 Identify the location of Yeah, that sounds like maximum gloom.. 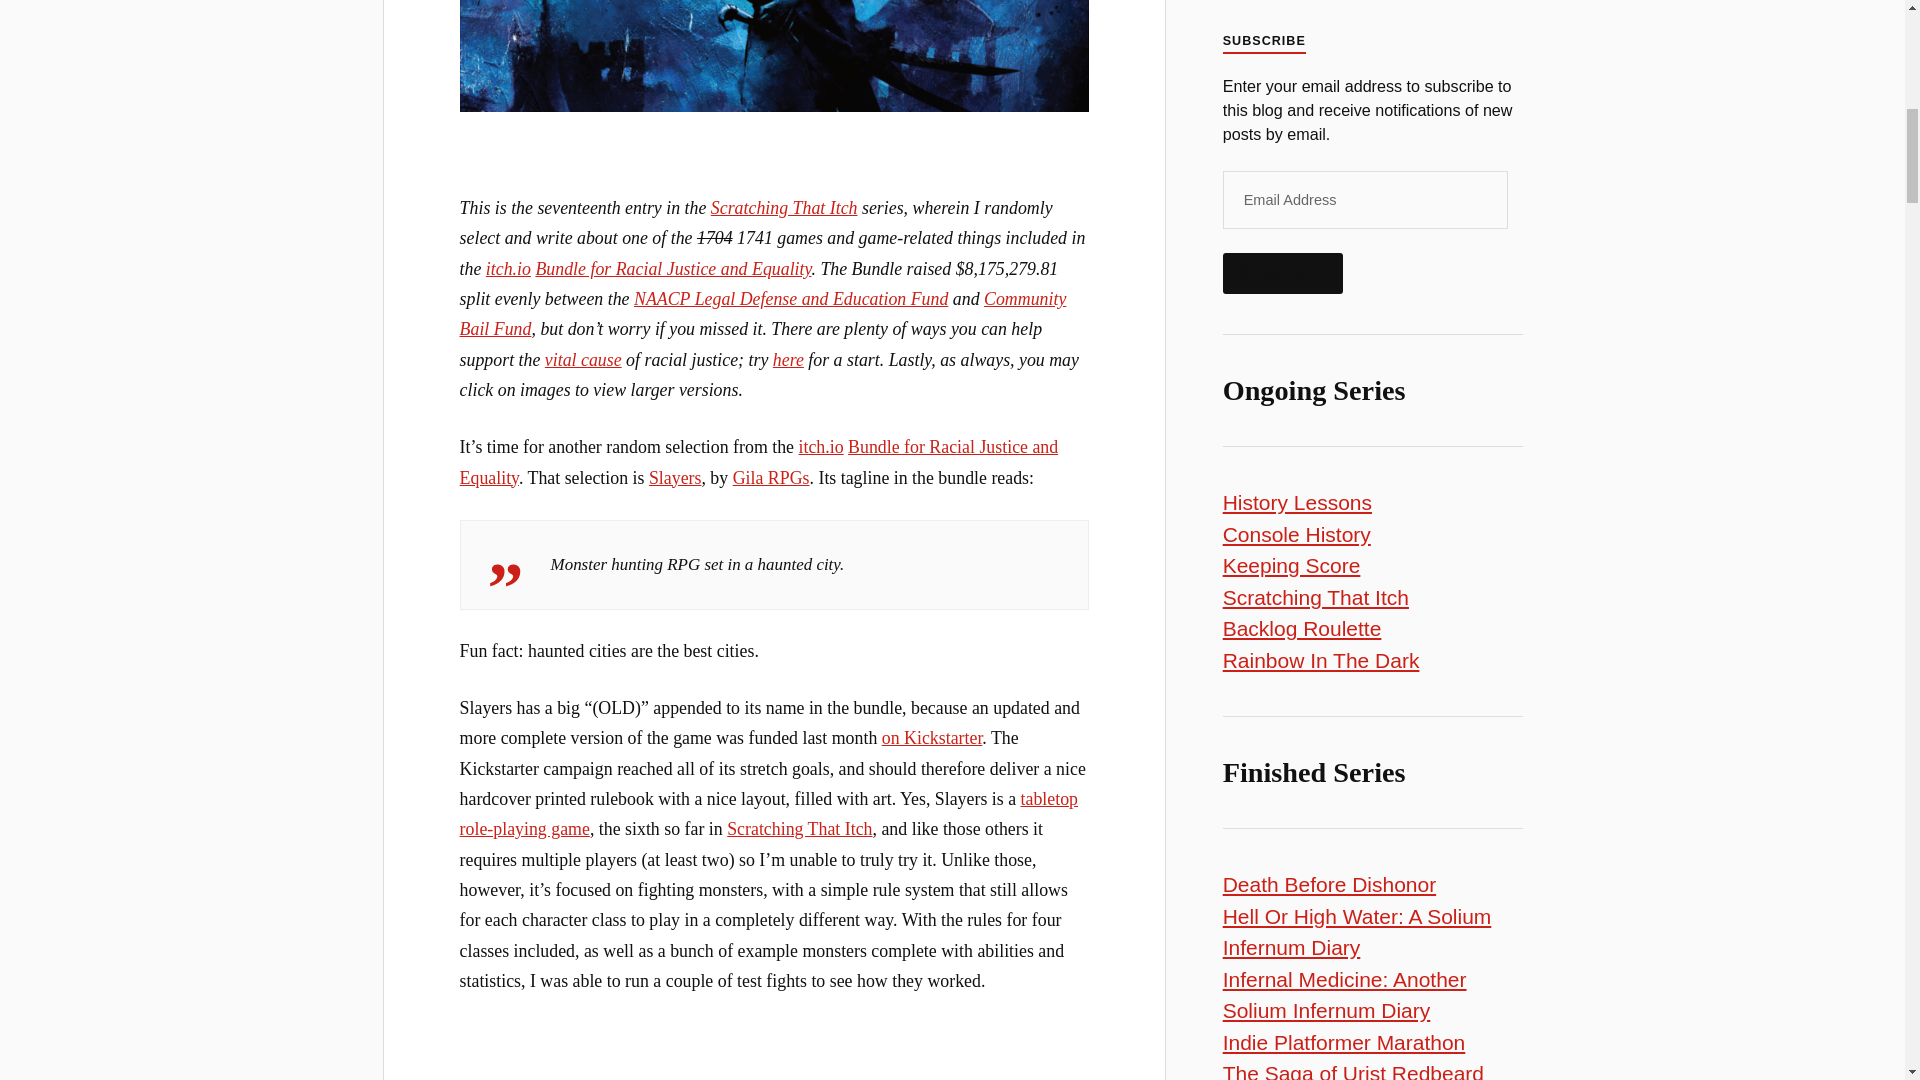
(774, 1074).